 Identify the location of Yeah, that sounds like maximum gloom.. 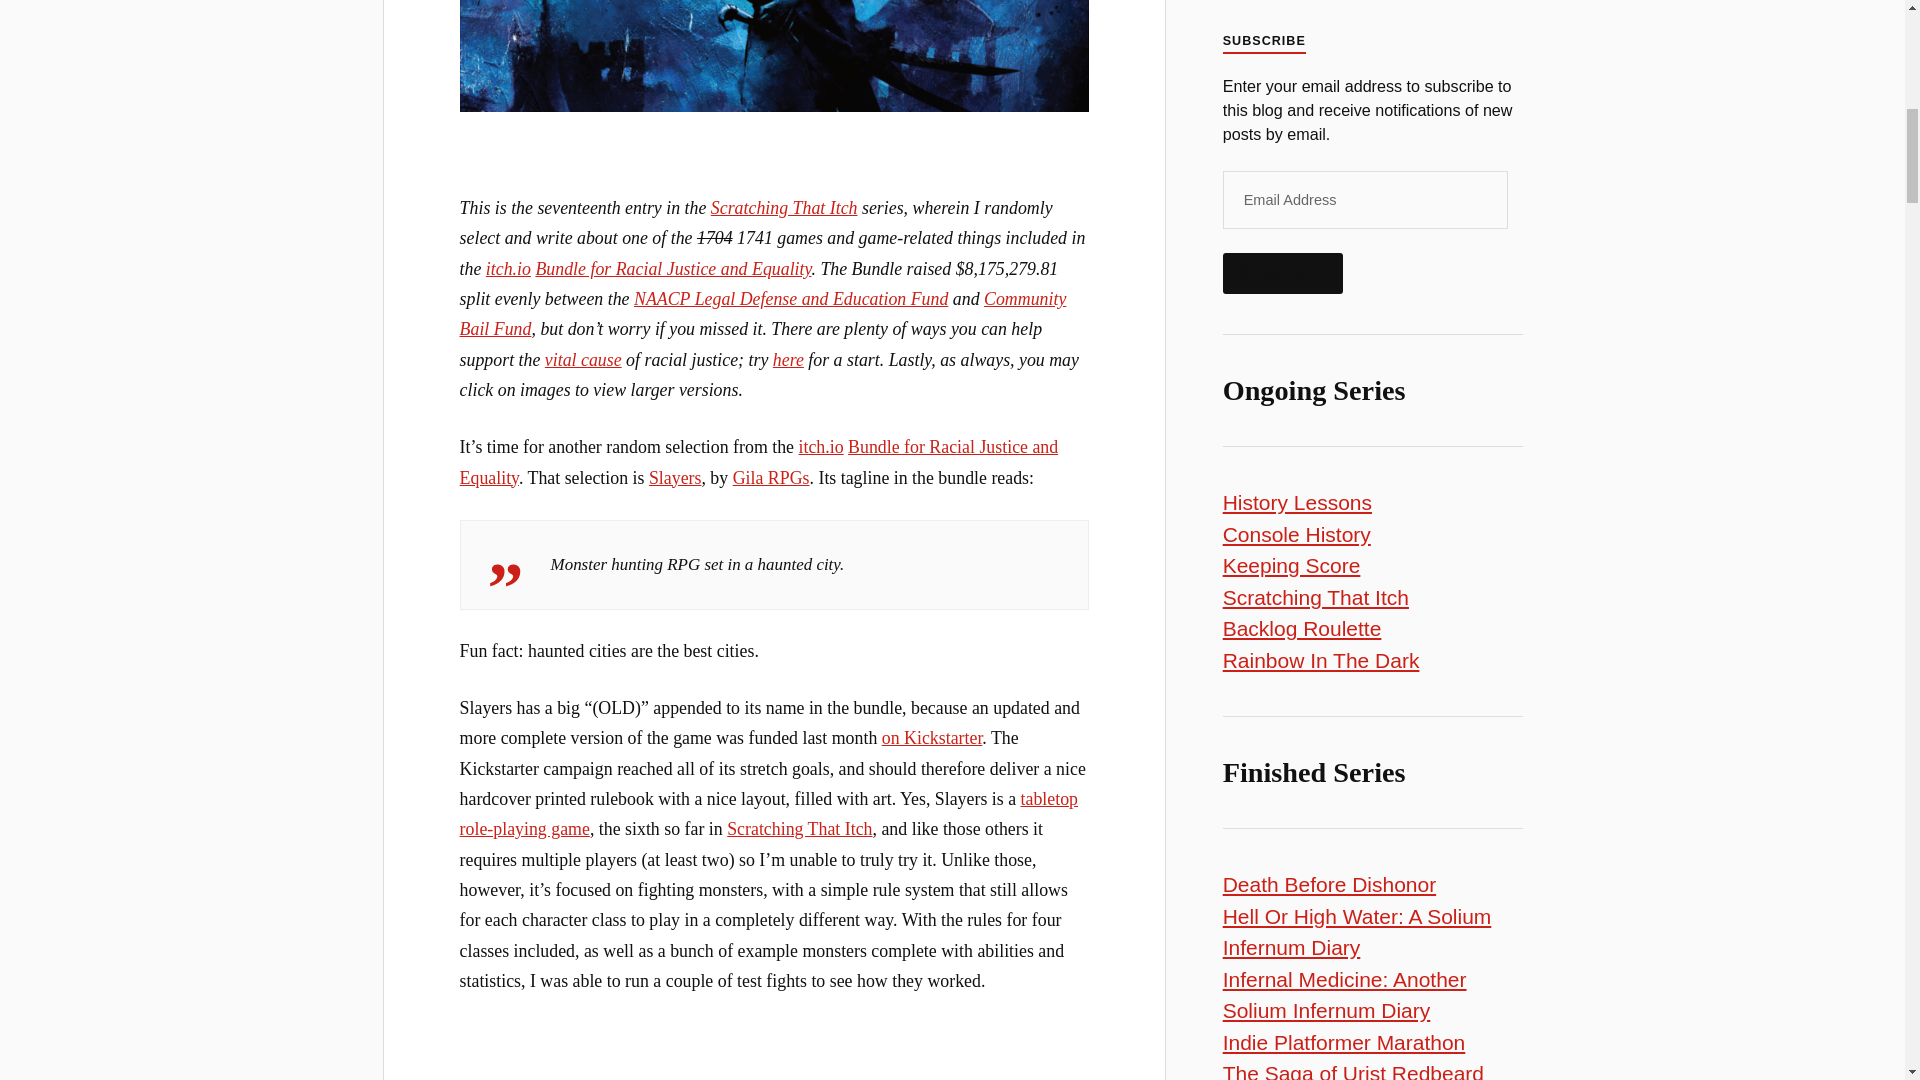
(774, 1074).